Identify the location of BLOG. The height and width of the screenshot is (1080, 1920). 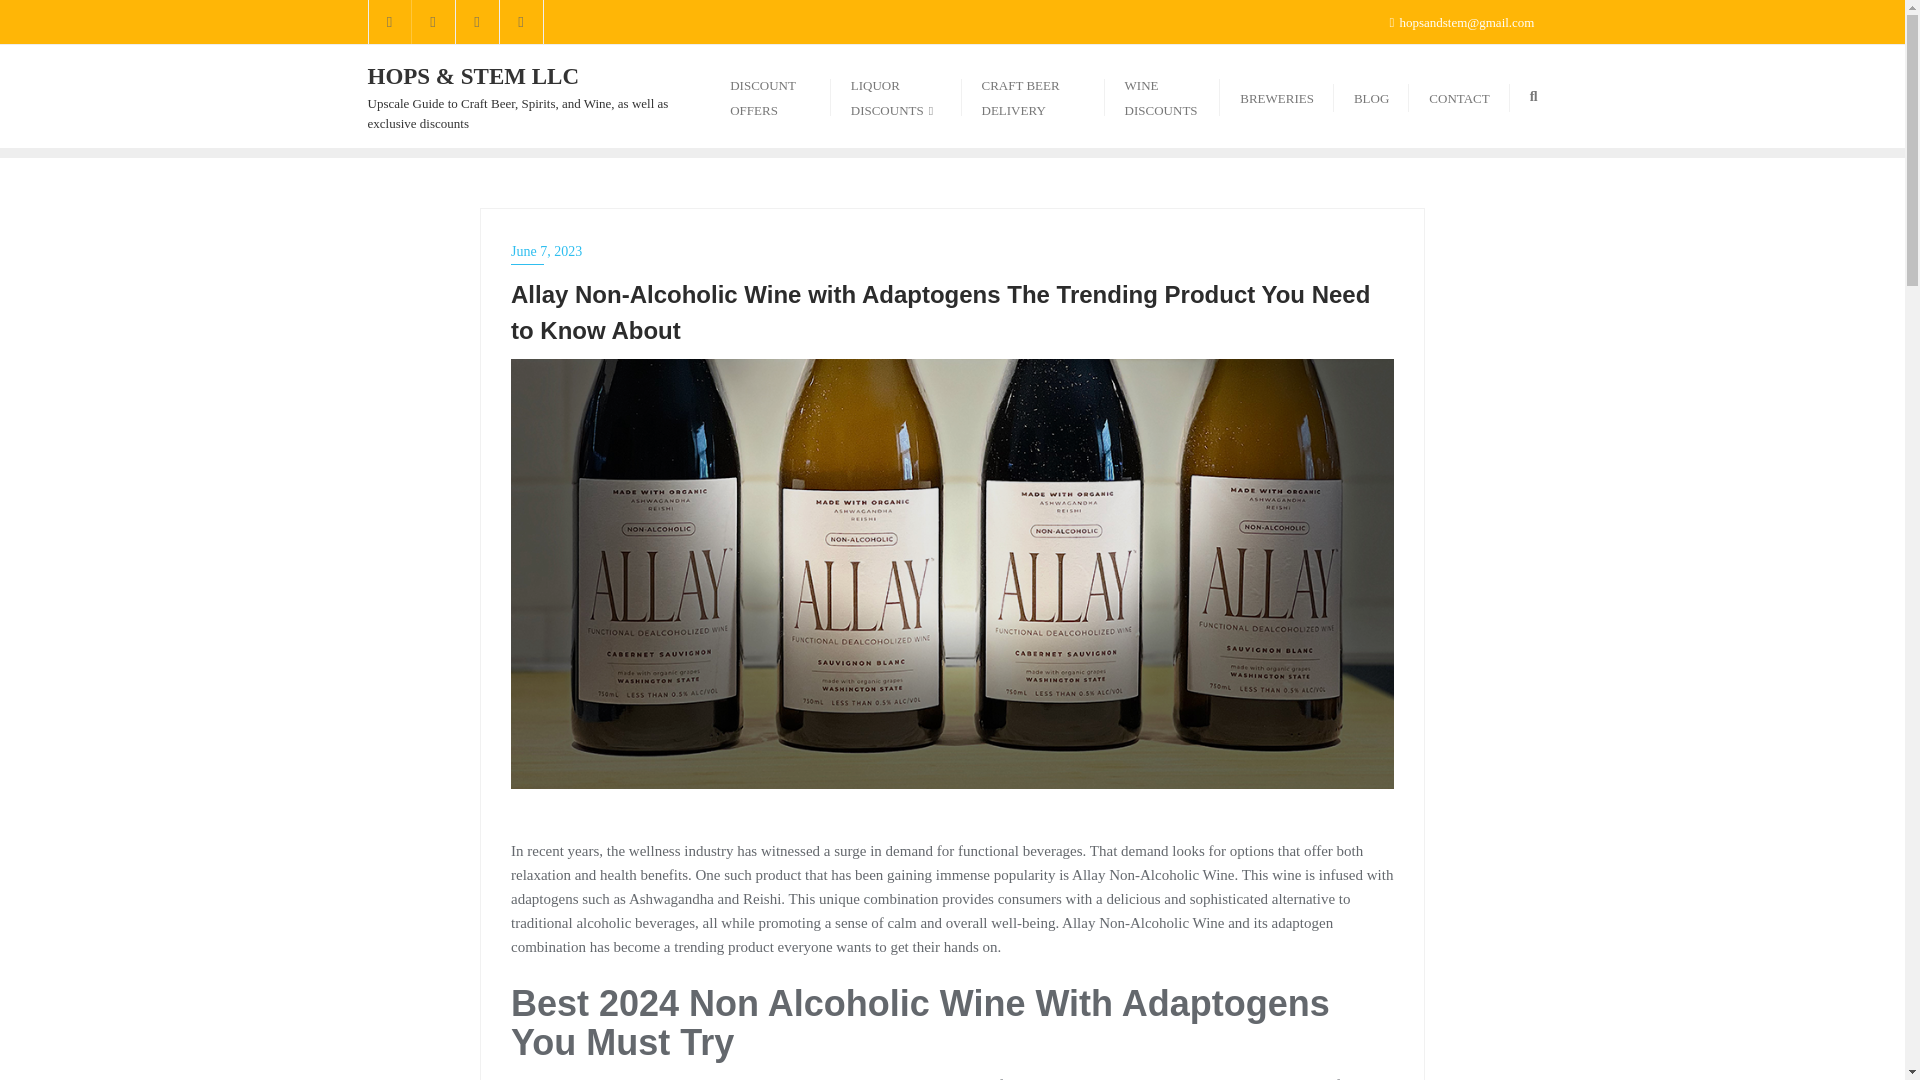
(1372, 96).